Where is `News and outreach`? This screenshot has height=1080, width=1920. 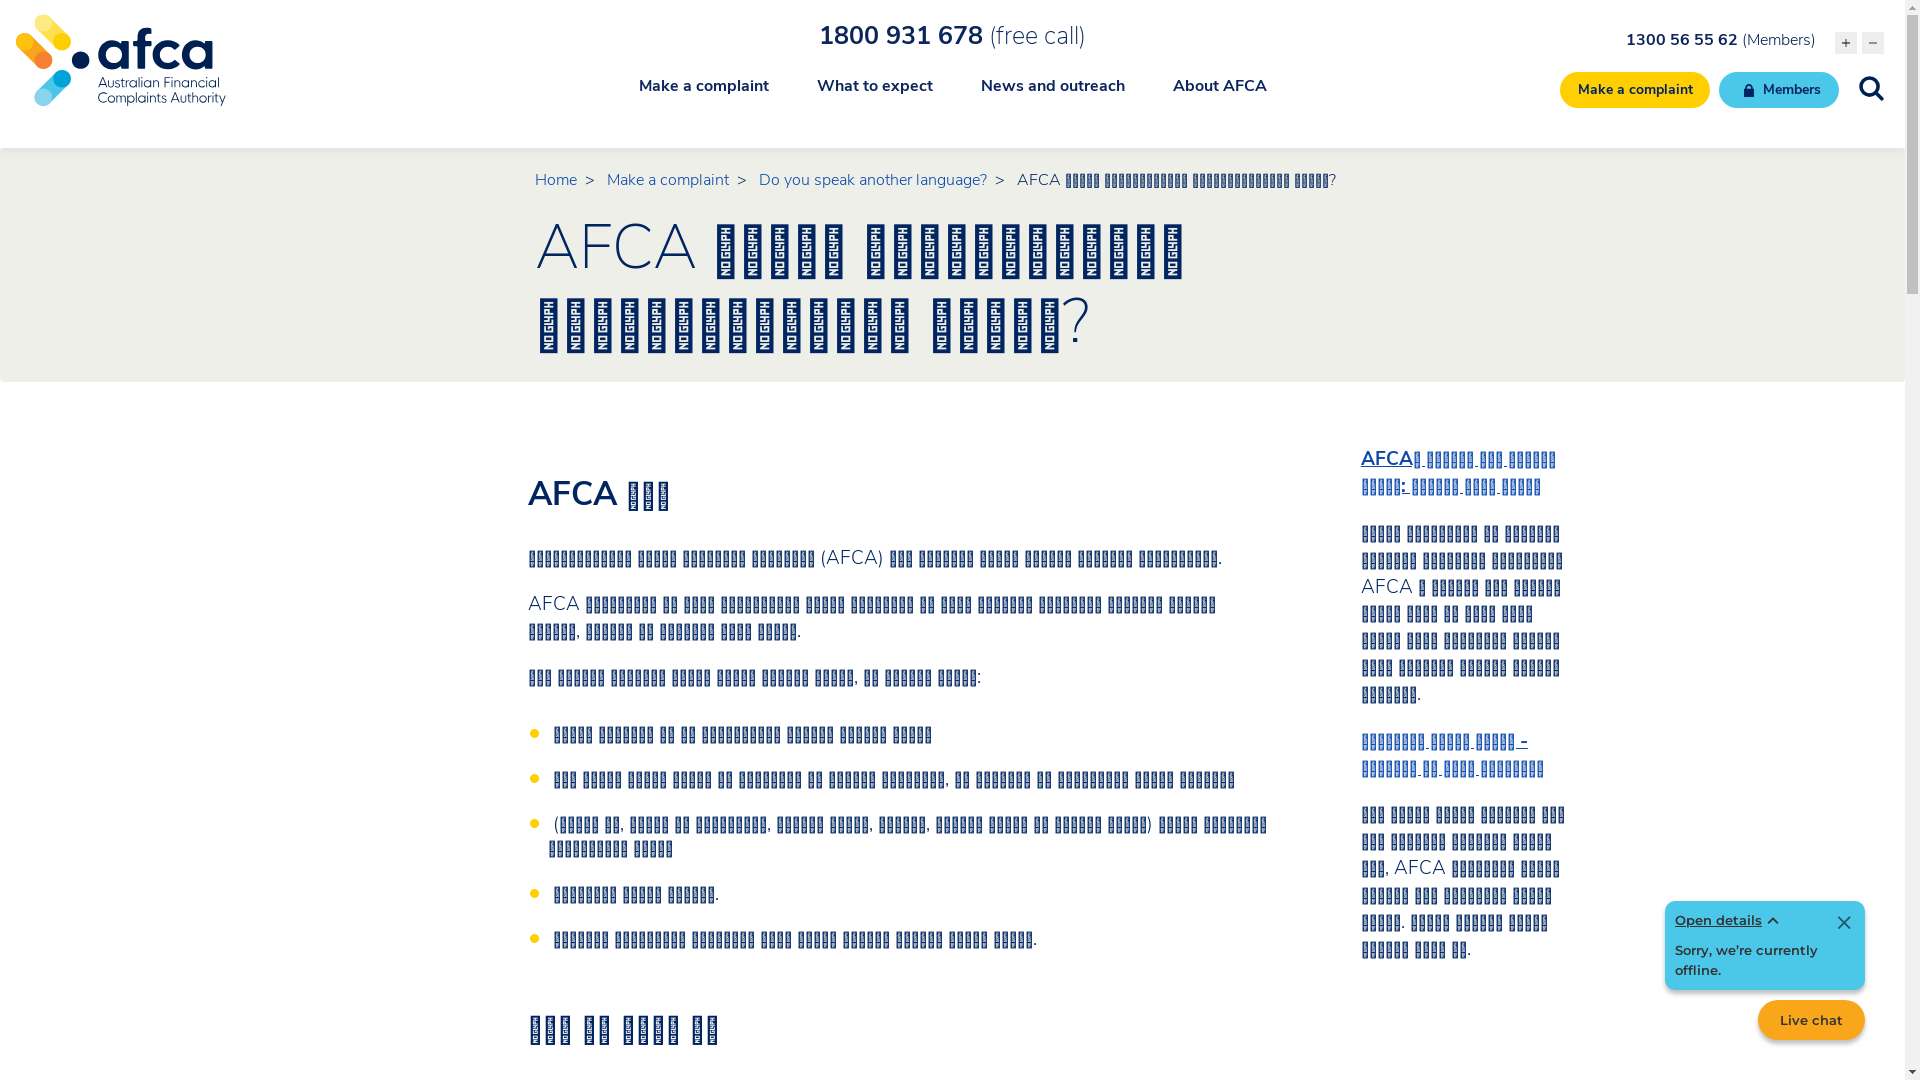
News and outreach is located at coordinates (1052, 98).